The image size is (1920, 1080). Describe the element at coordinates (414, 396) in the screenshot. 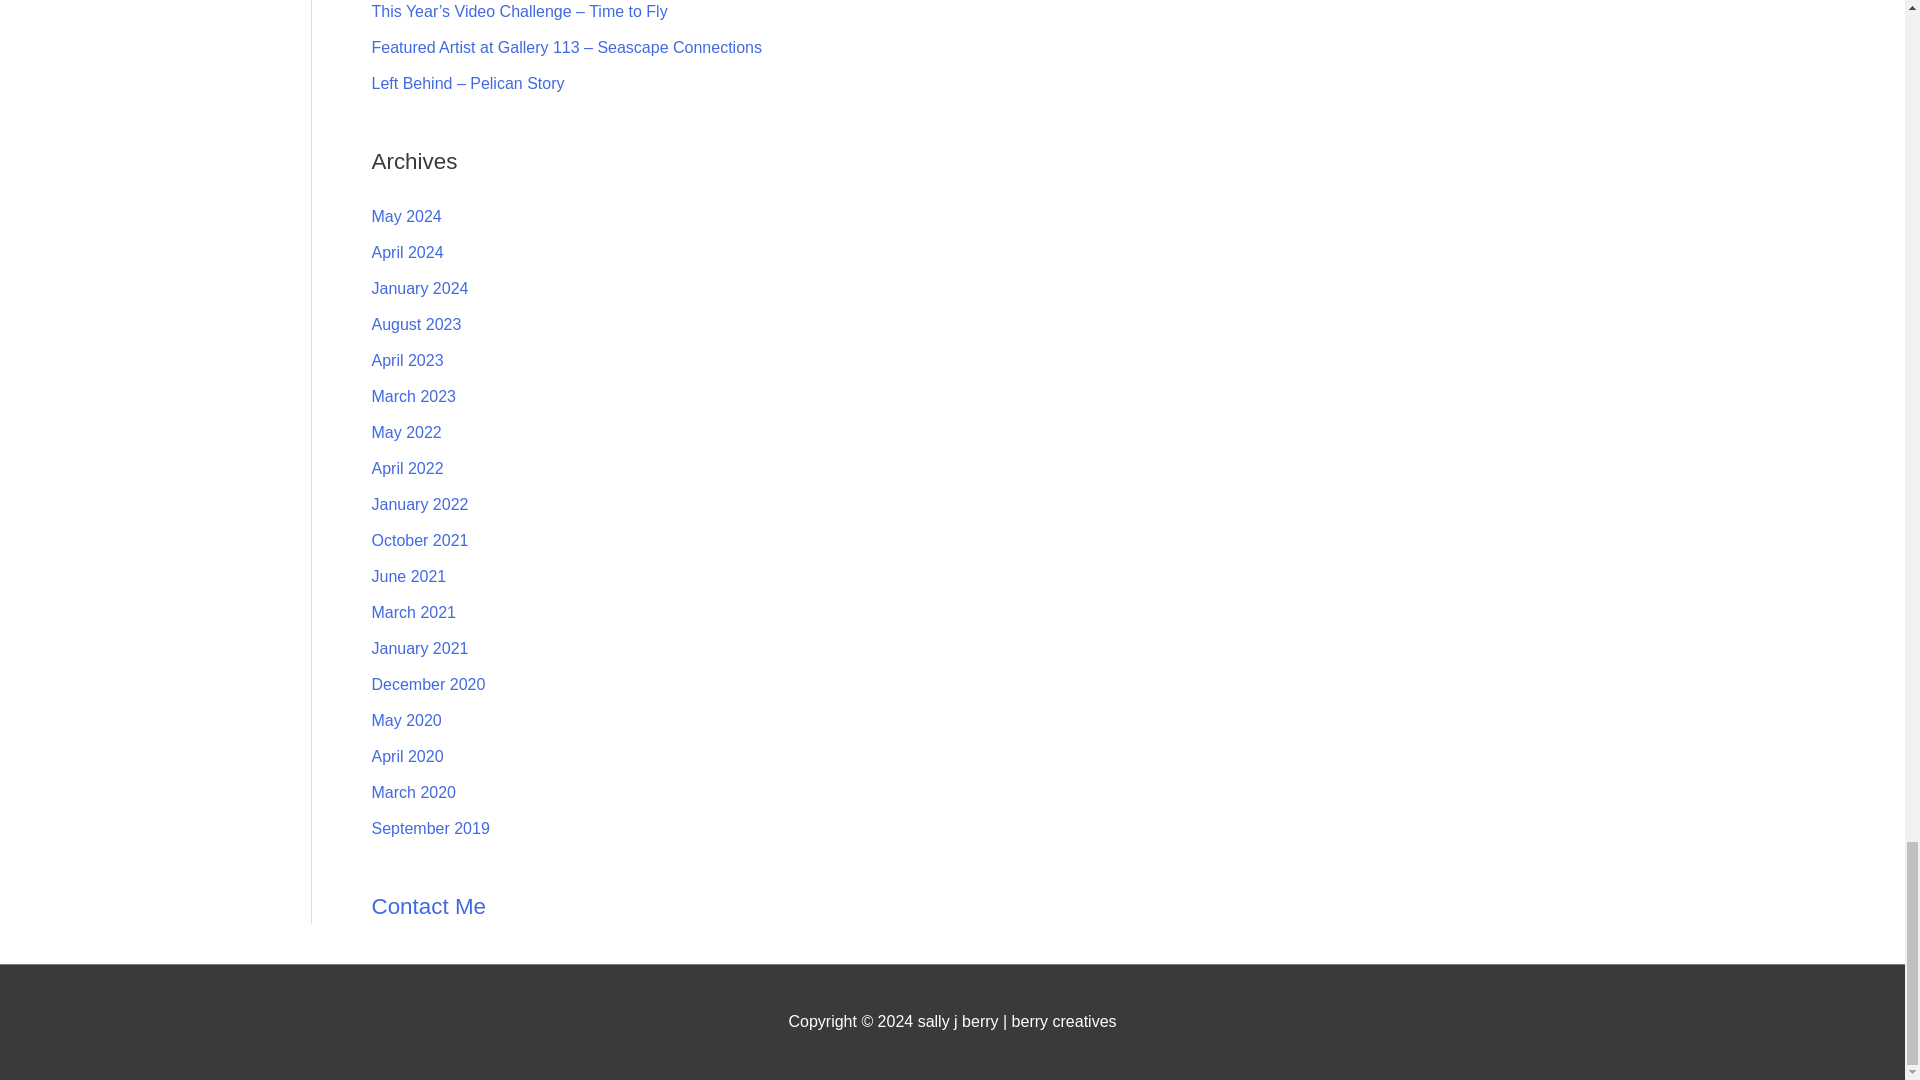

I see `March 2023` at that location.